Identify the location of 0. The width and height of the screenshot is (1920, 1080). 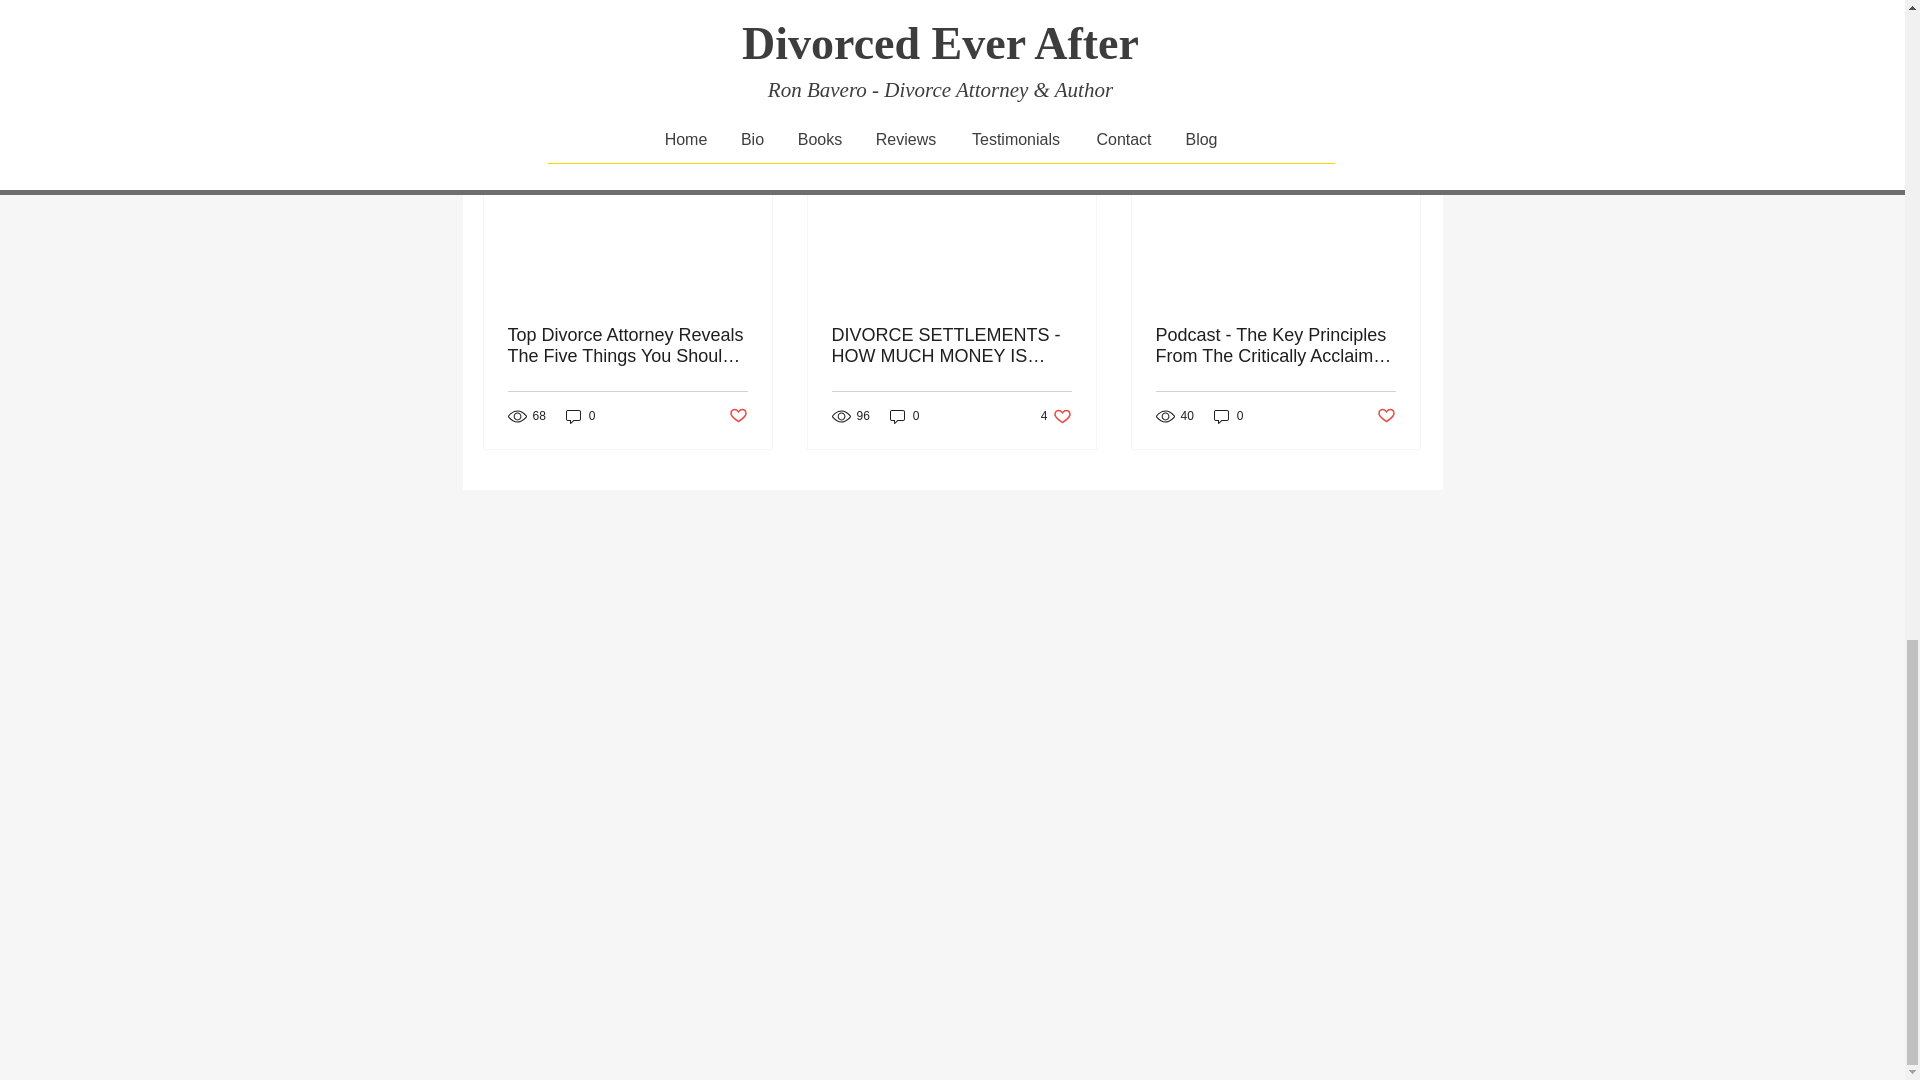
(580, 416).